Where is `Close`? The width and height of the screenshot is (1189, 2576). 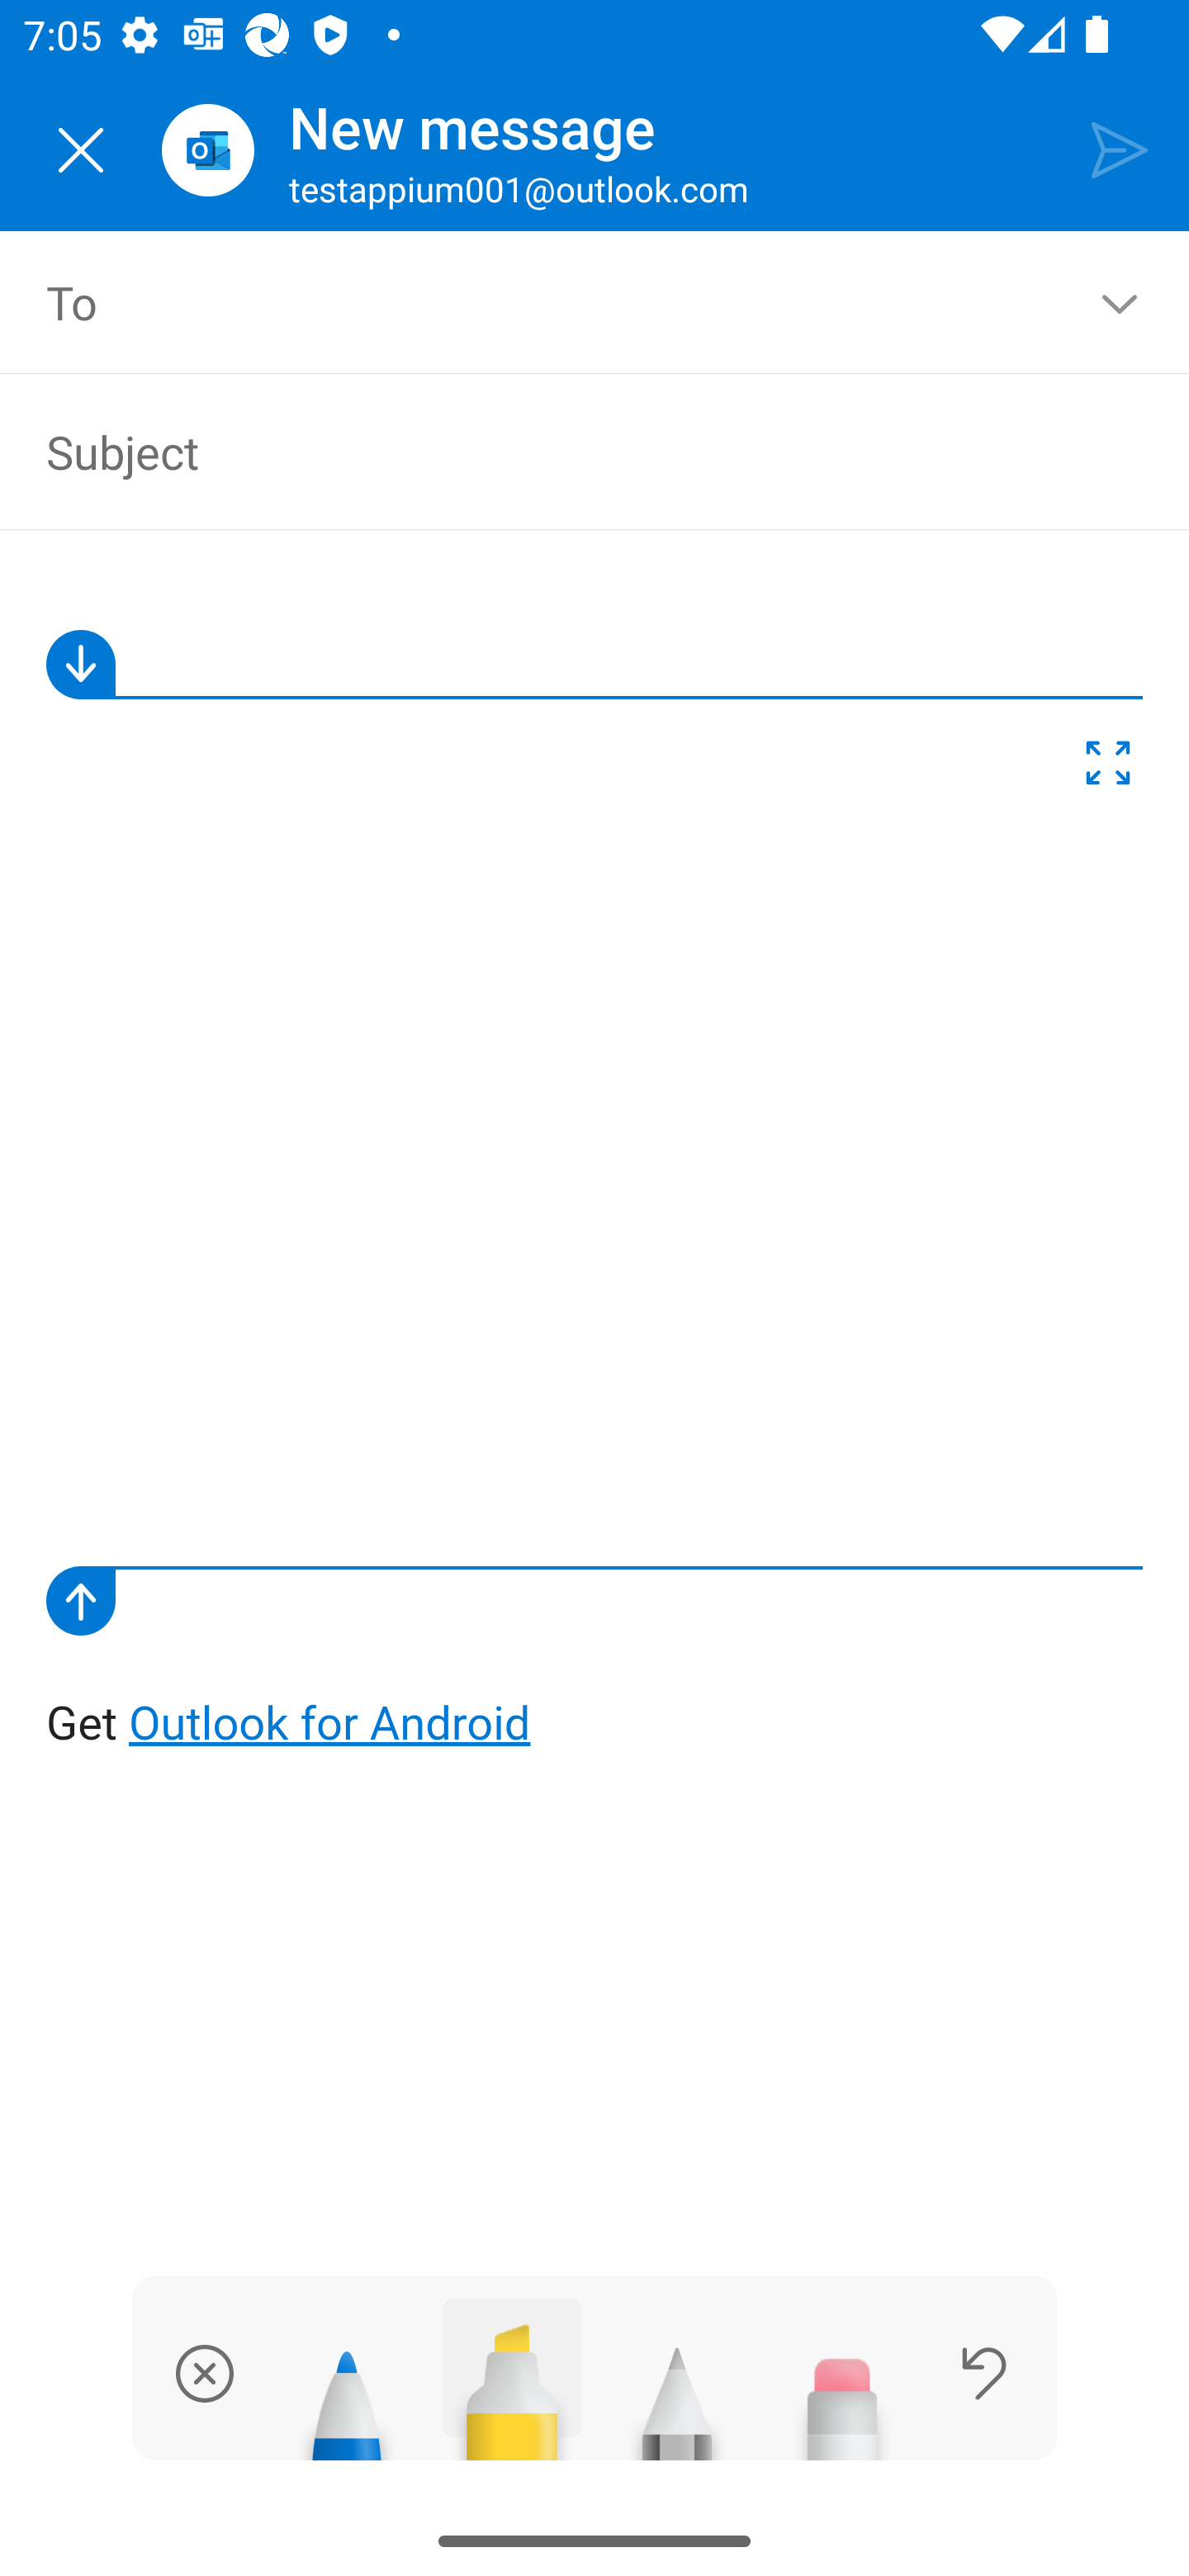
Close is located at coordinates (81, 150).